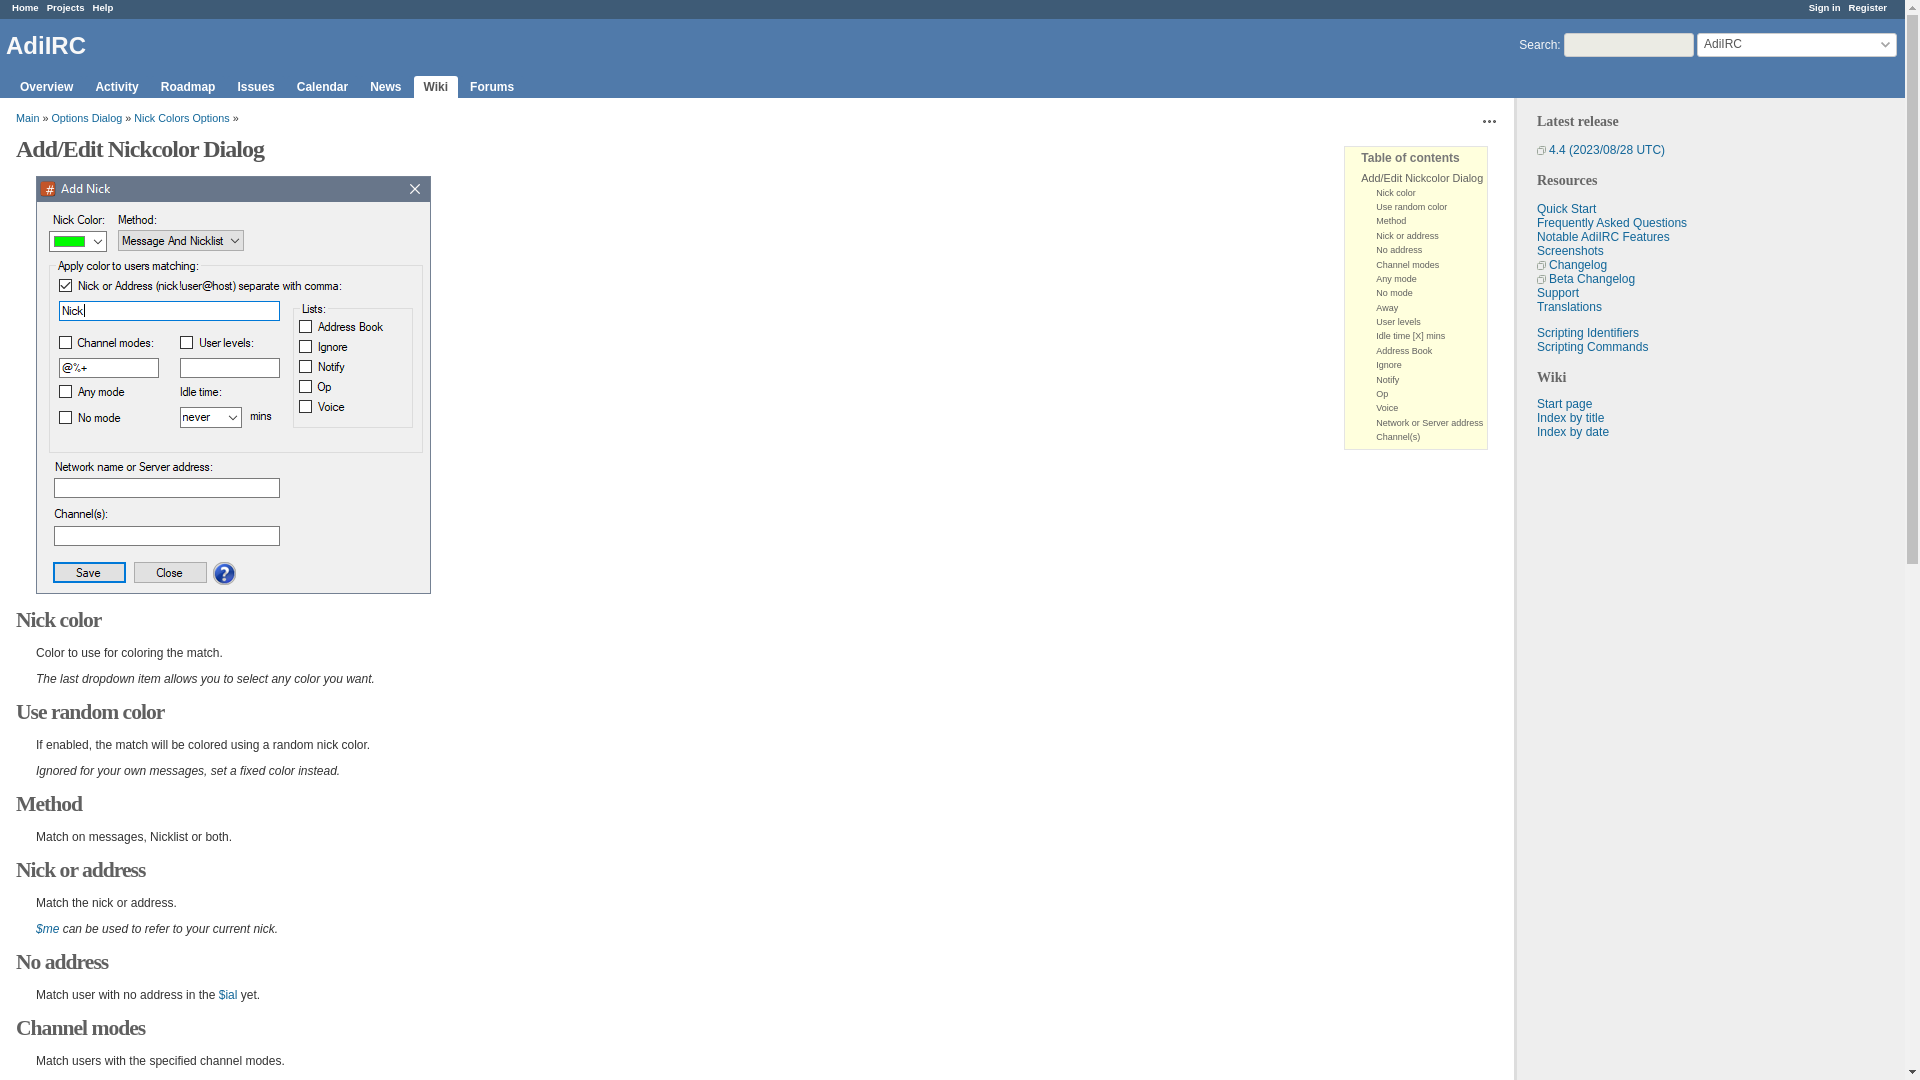 The height and width of the screenshot is (1080, 1920). Describe the element at coordinates (1868, 7) in the screenshot. I see `Register` at that location.